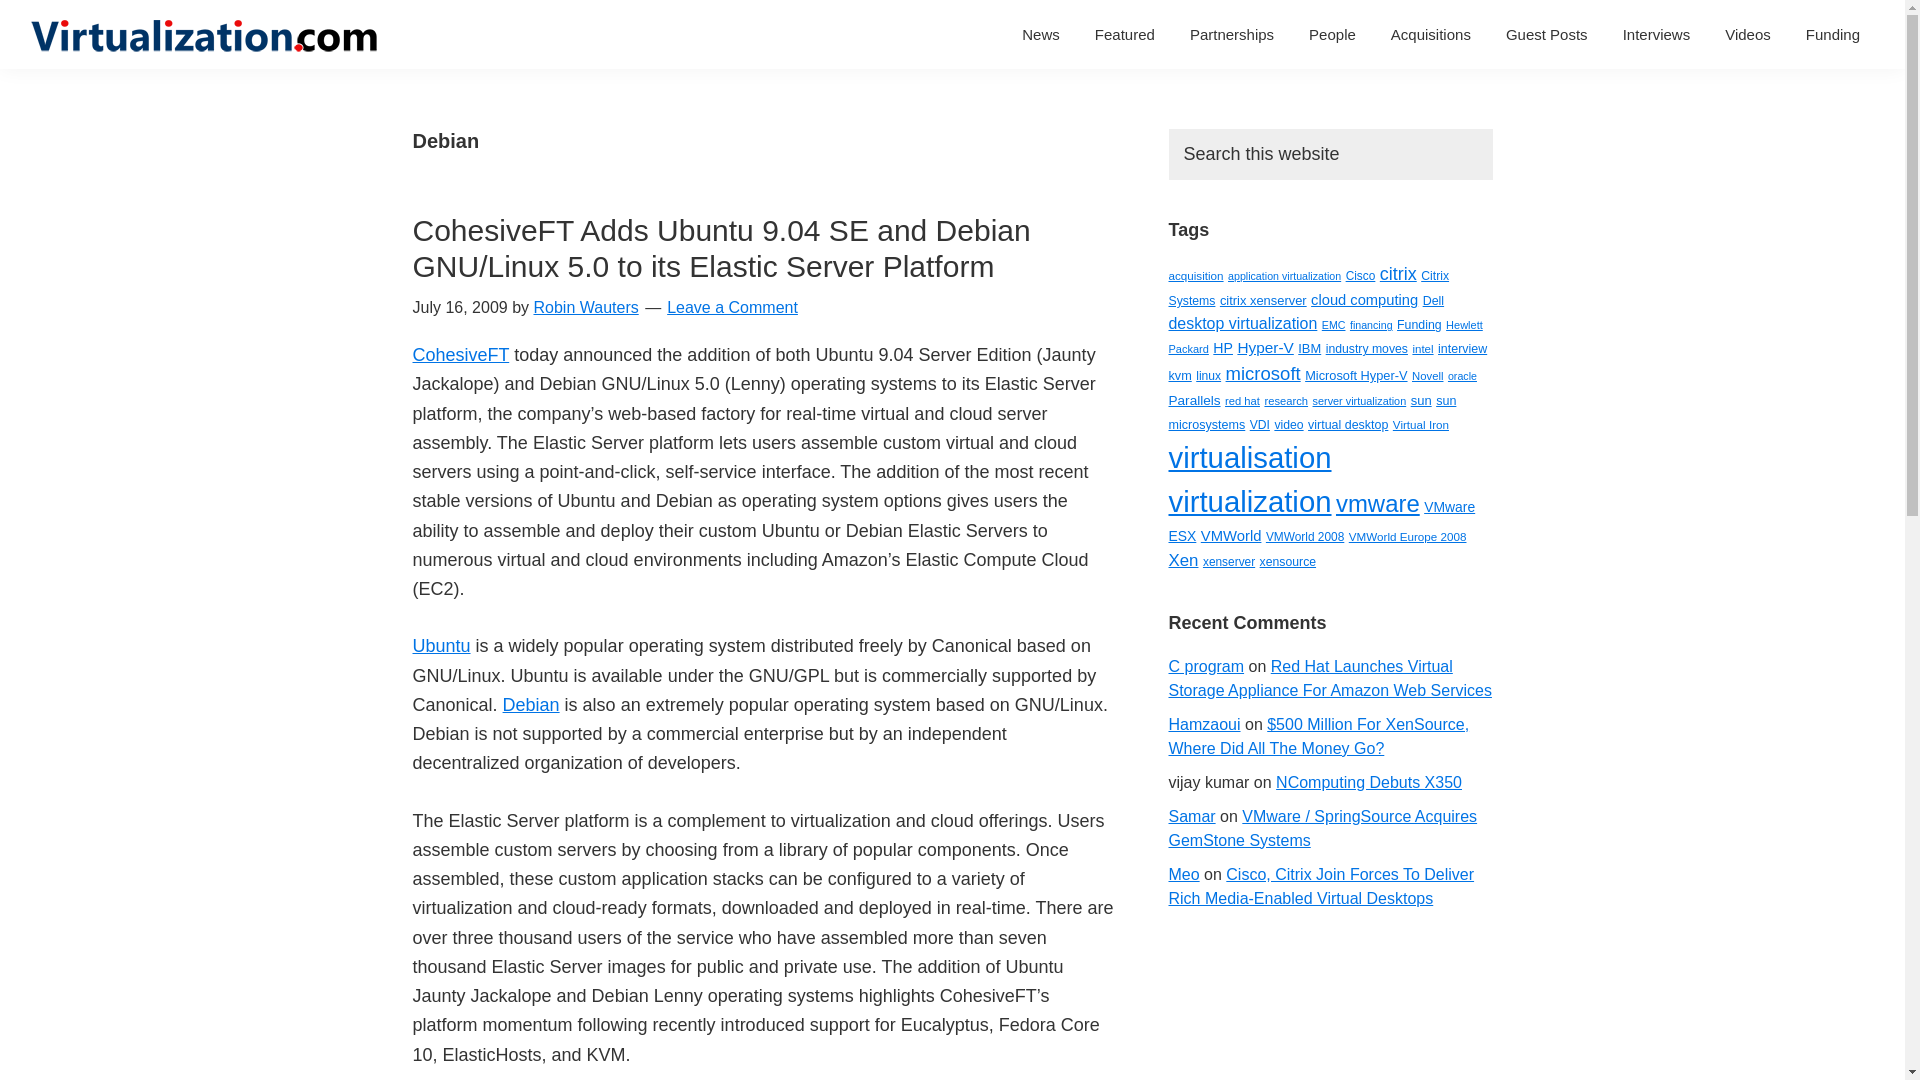 The width and height of the screenshot is (1920, 1080). Describe the element at coordinates (1431, 34) in the screenshot. I see `Acquisitions` at that location.